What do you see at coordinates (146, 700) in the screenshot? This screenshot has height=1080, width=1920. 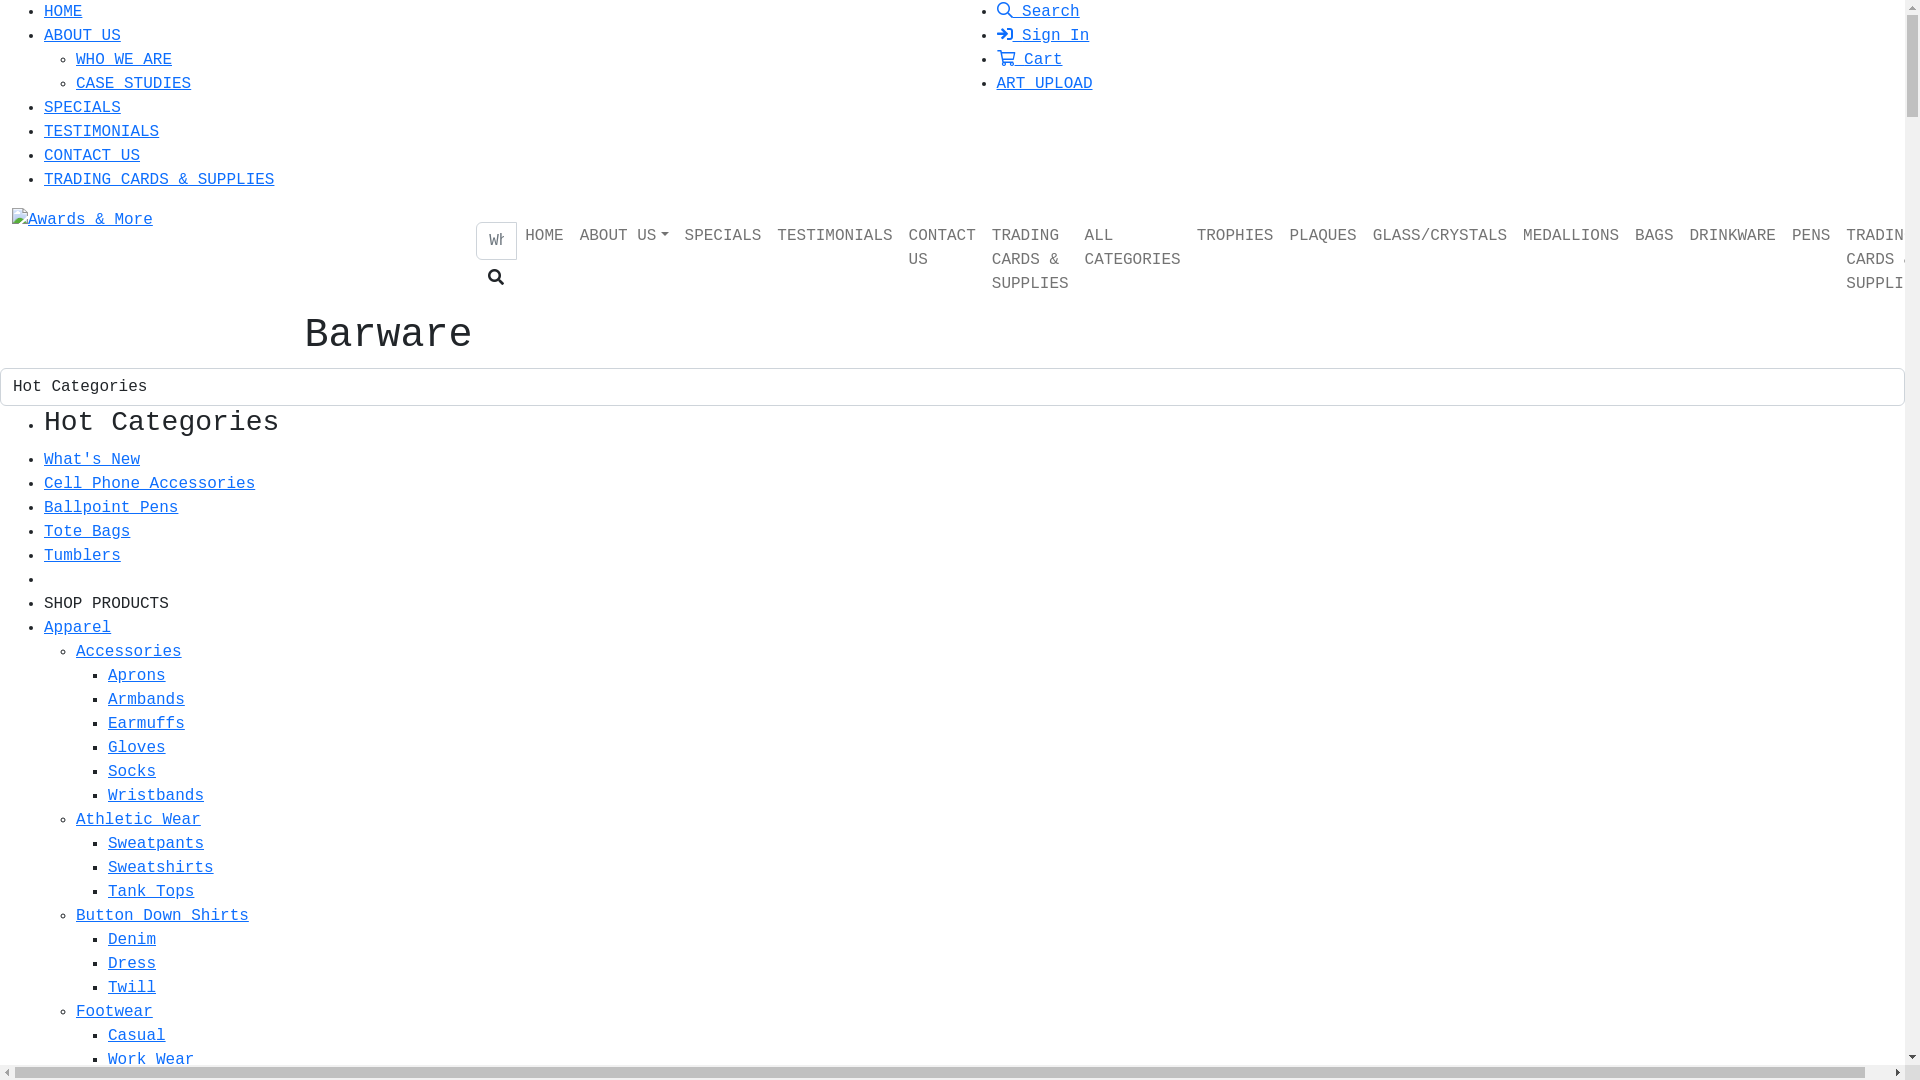 I see `Armbands` at bounding box center [146, 700].